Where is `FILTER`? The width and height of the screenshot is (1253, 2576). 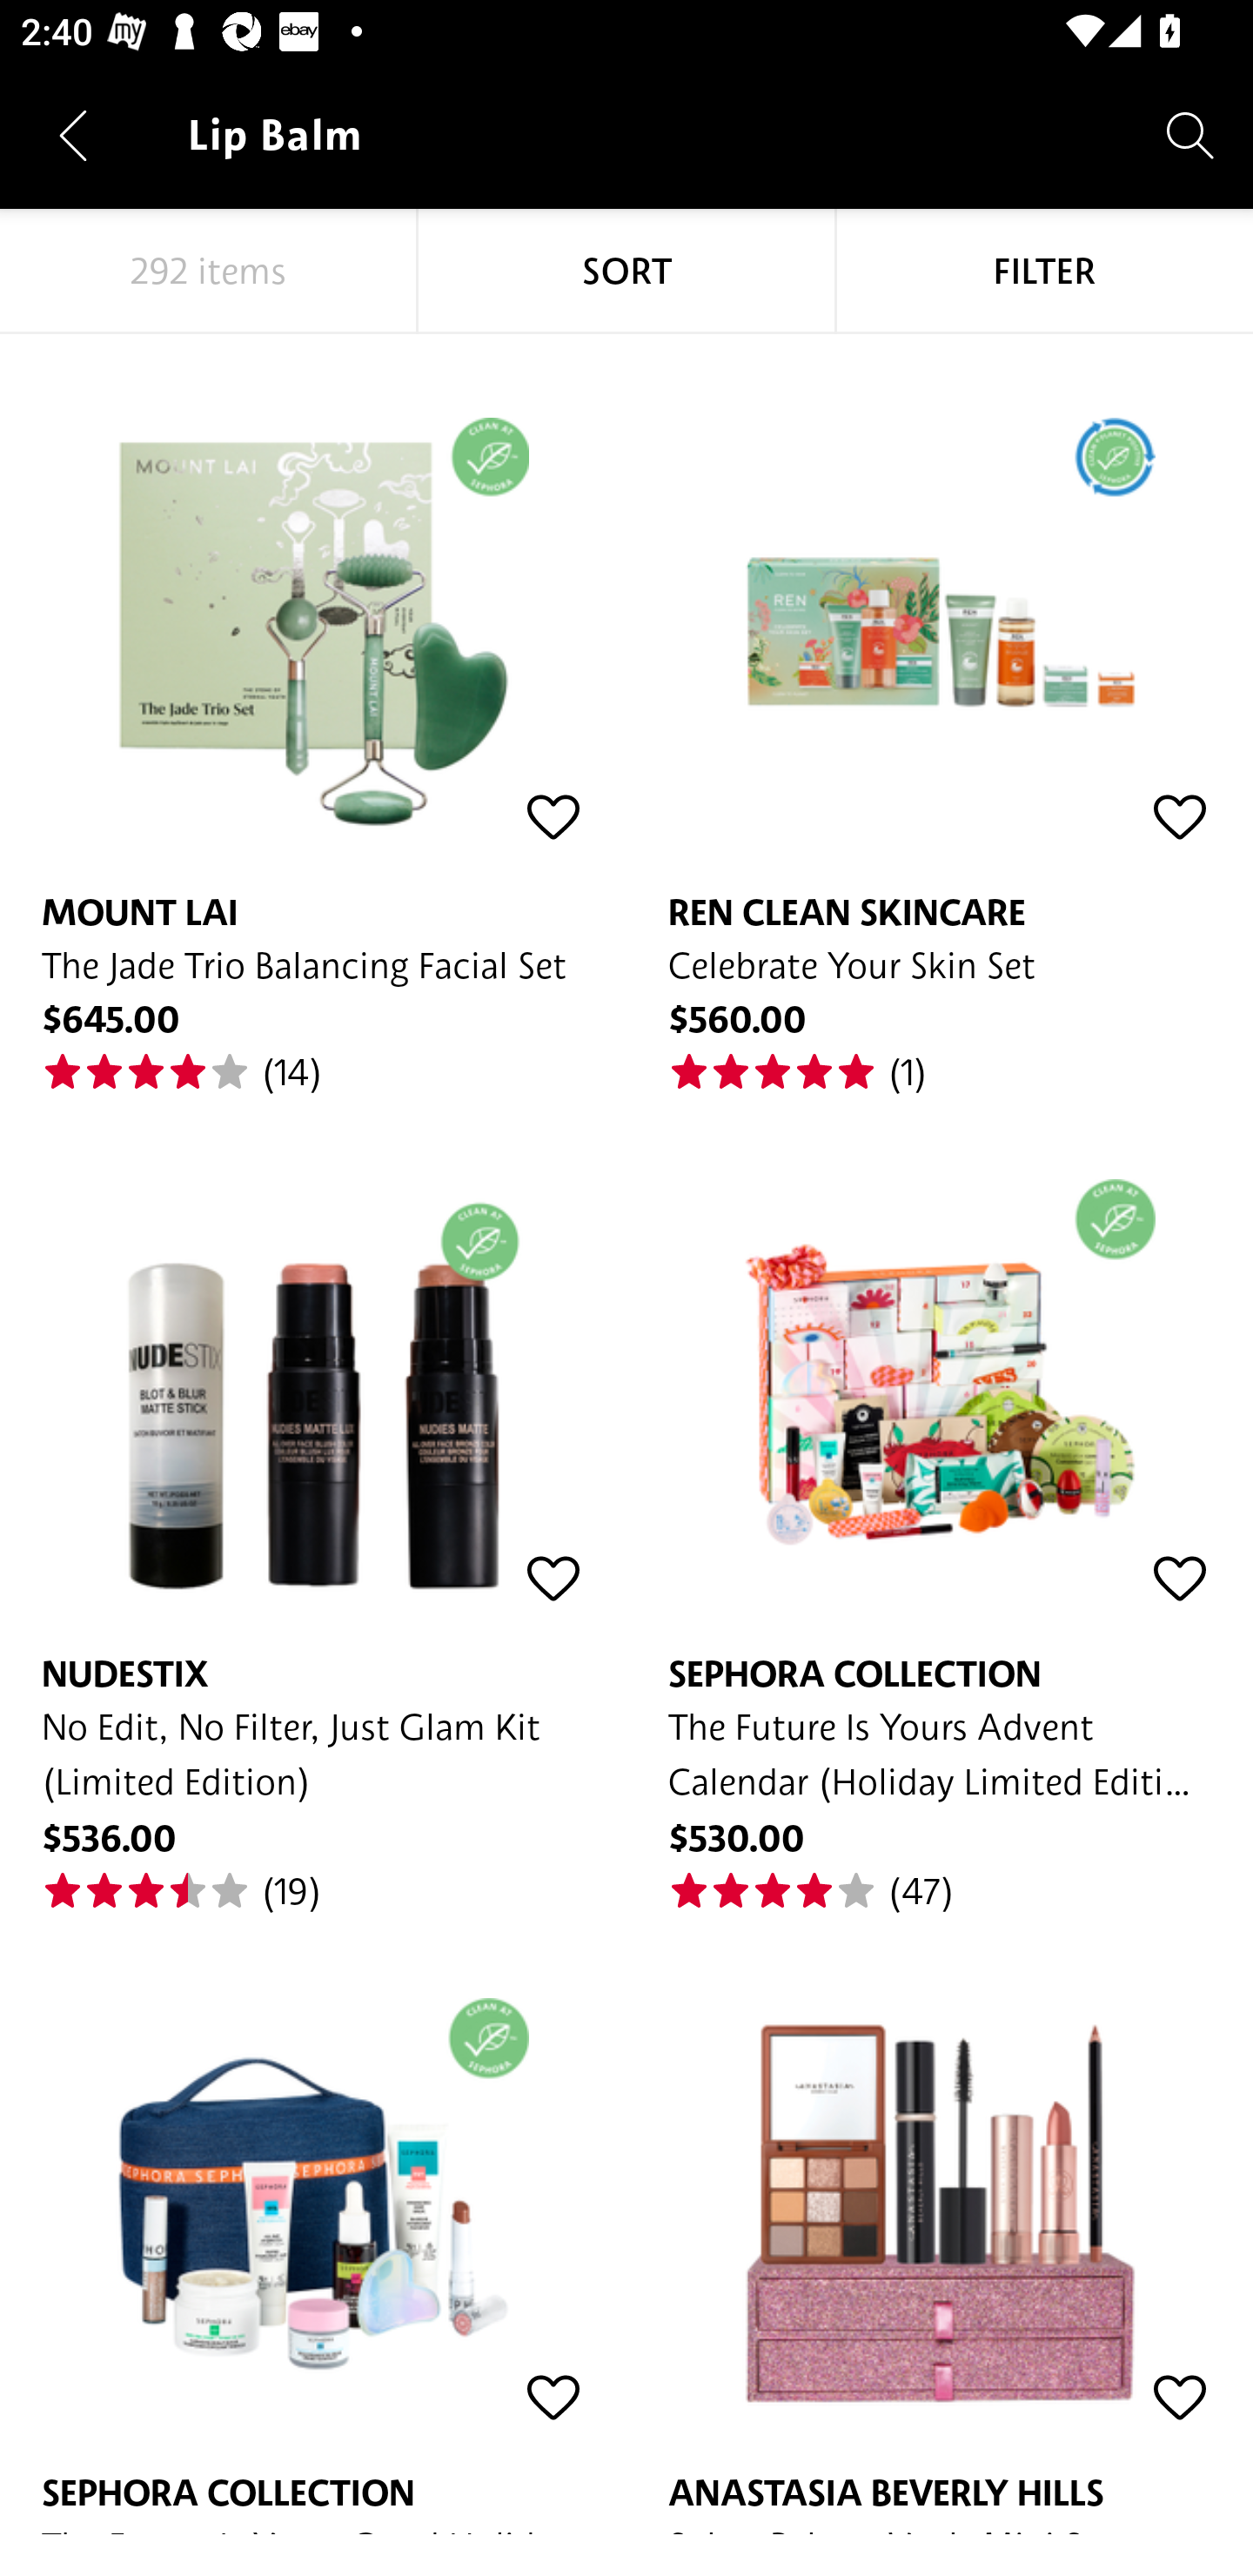
FILTER is located at coordinates (1044, 272).